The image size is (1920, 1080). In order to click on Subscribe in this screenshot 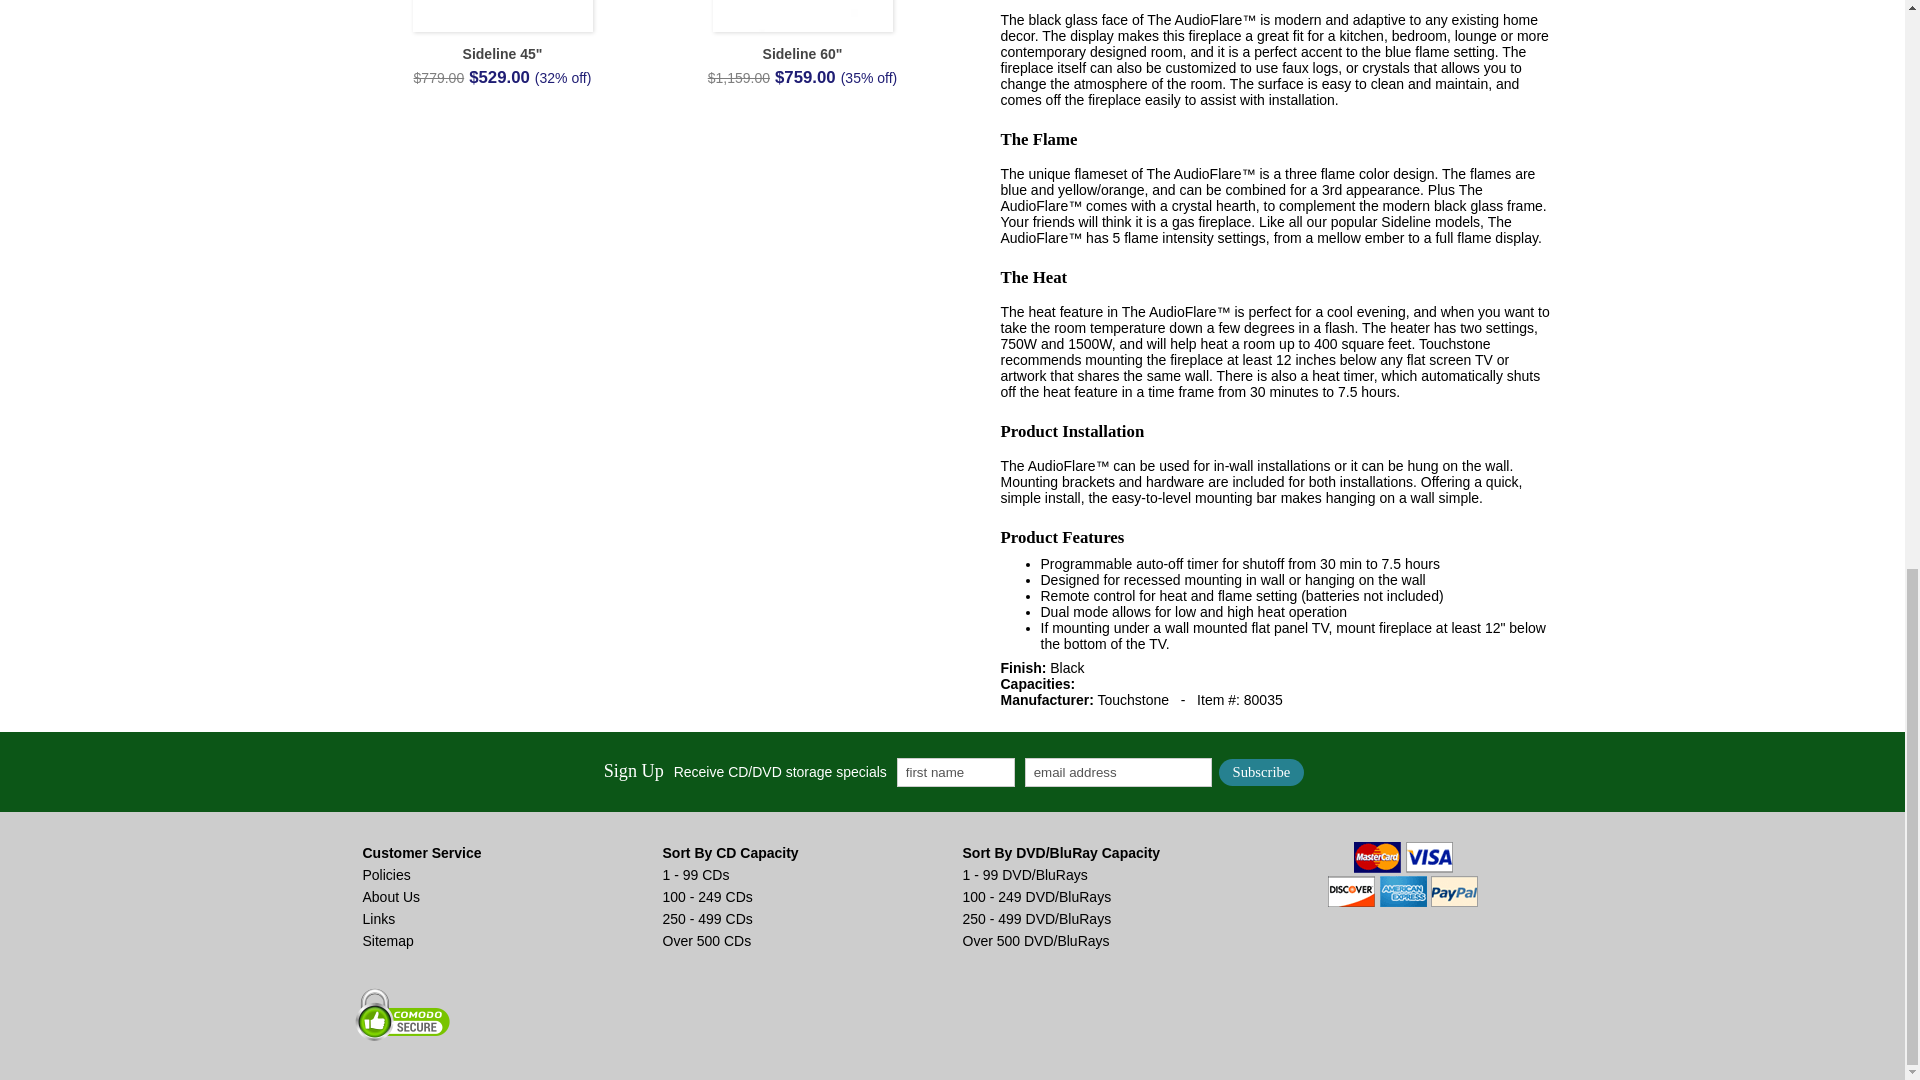, I will do `click(1262, 772)`.